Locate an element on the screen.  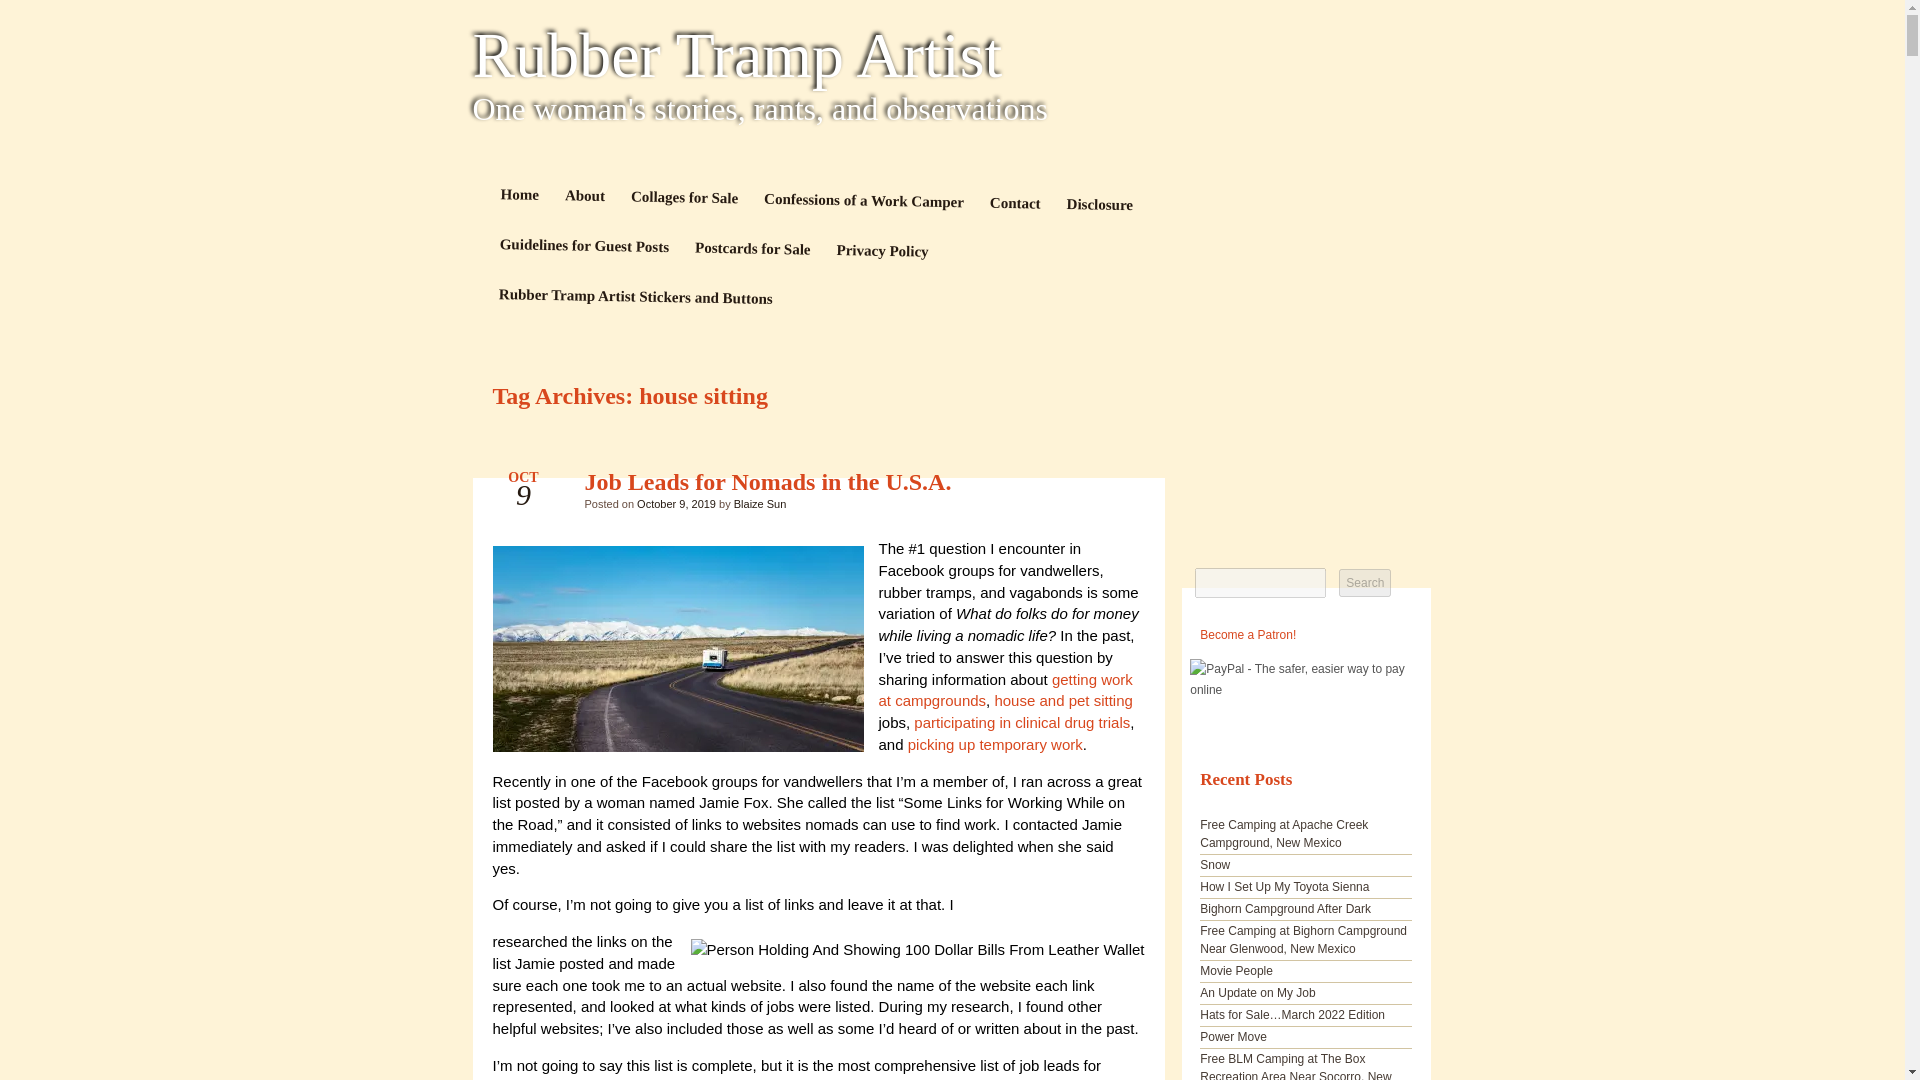
participating in clinical drug trials is located at coordinates (1022, 722).